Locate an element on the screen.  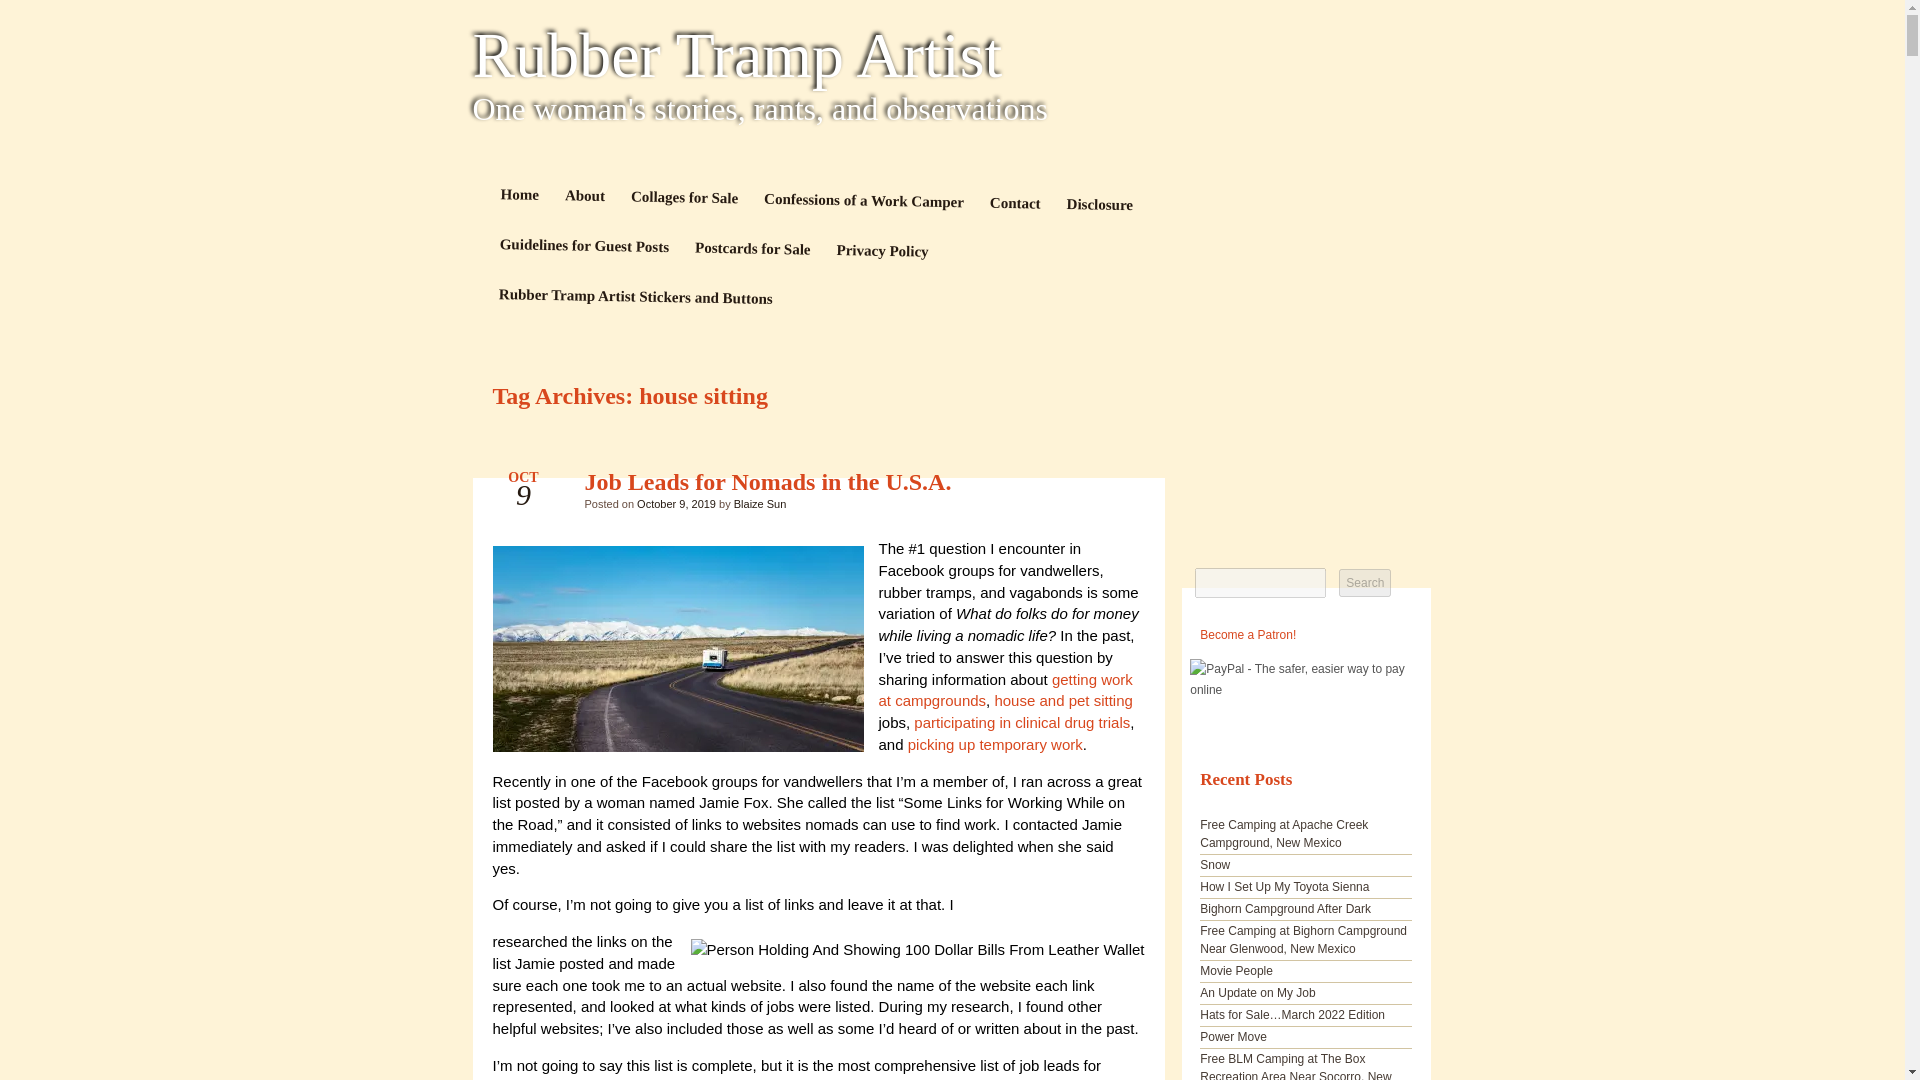
participating in clinical drug trials is located at coordinates (1022, 722).